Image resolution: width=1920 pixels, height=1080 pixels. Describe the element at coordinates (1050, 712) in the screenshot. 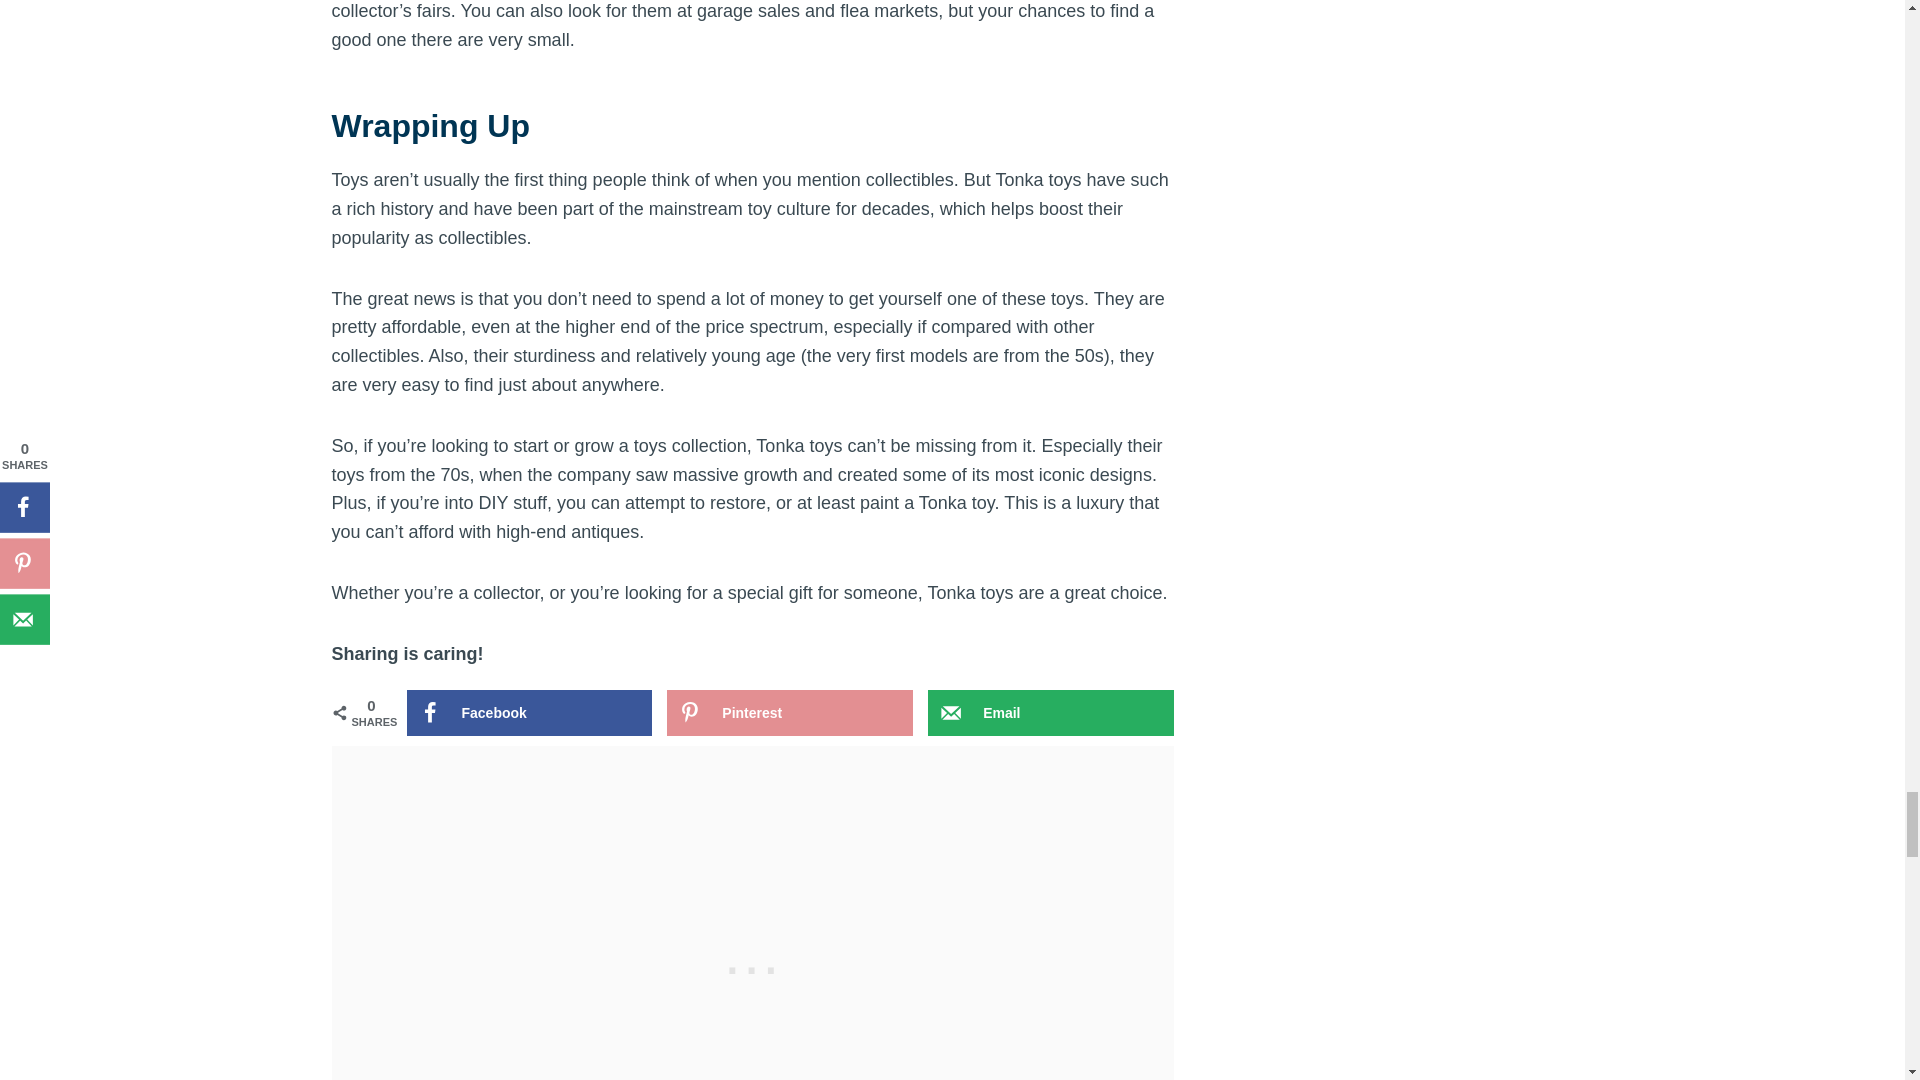

I see `Email` at that location.